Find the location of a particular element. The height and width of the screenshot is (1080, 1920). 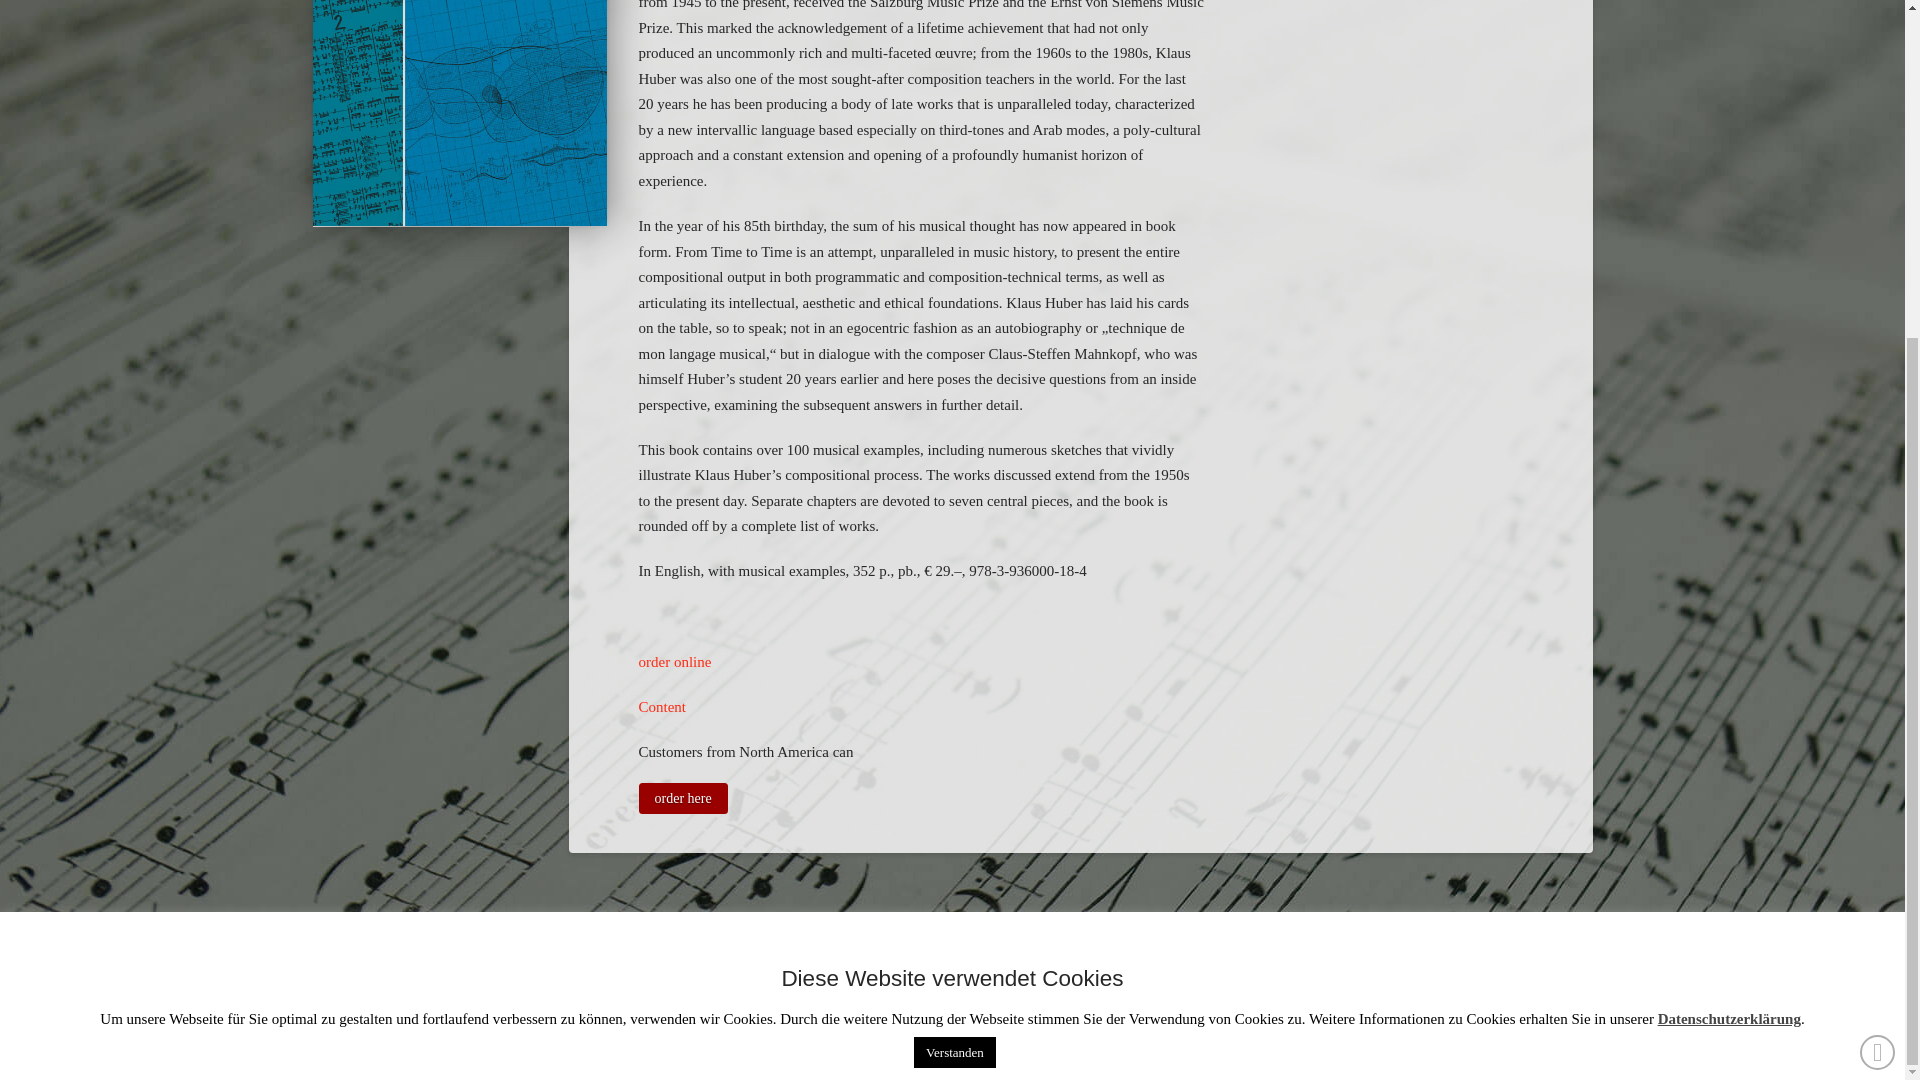

Impressum is located at coordinates (786, 993).